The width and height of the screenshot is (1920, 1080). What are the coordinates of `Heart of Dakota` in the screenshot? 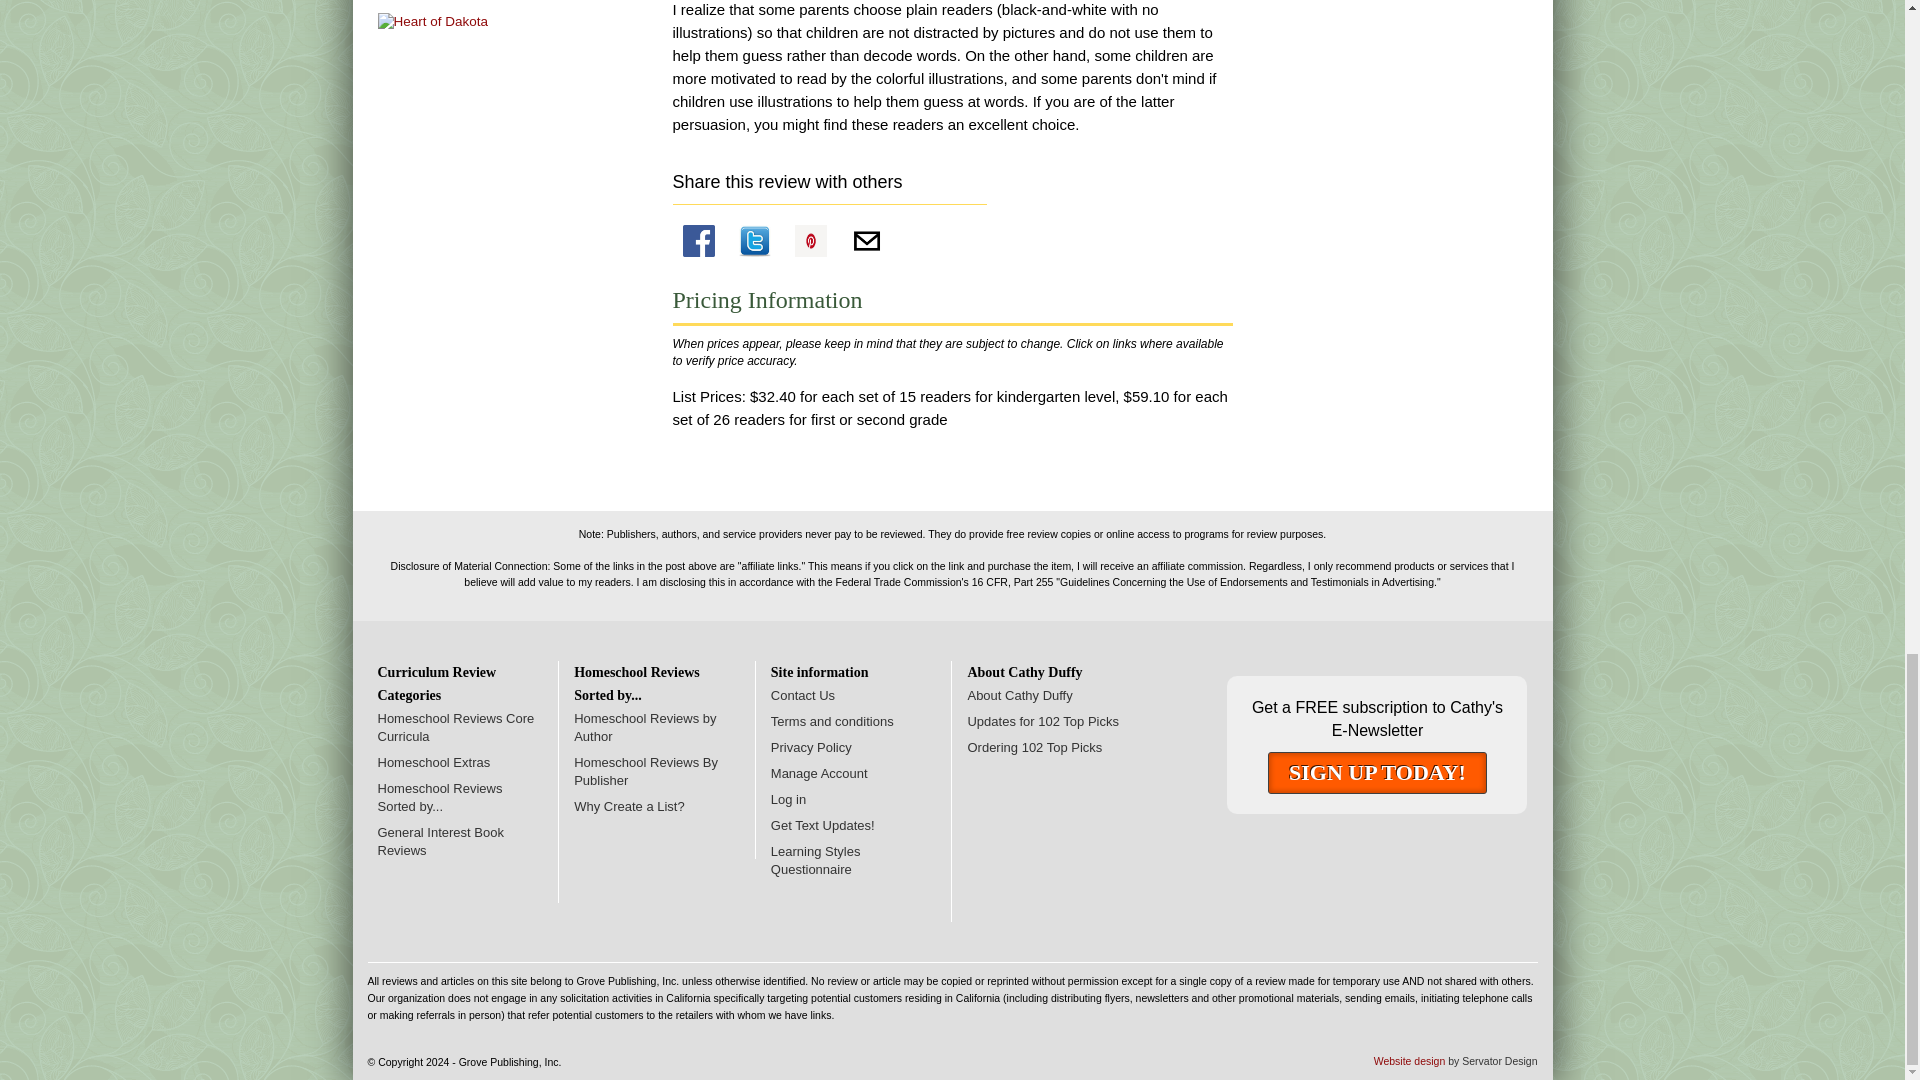 It's located at (434, 20).